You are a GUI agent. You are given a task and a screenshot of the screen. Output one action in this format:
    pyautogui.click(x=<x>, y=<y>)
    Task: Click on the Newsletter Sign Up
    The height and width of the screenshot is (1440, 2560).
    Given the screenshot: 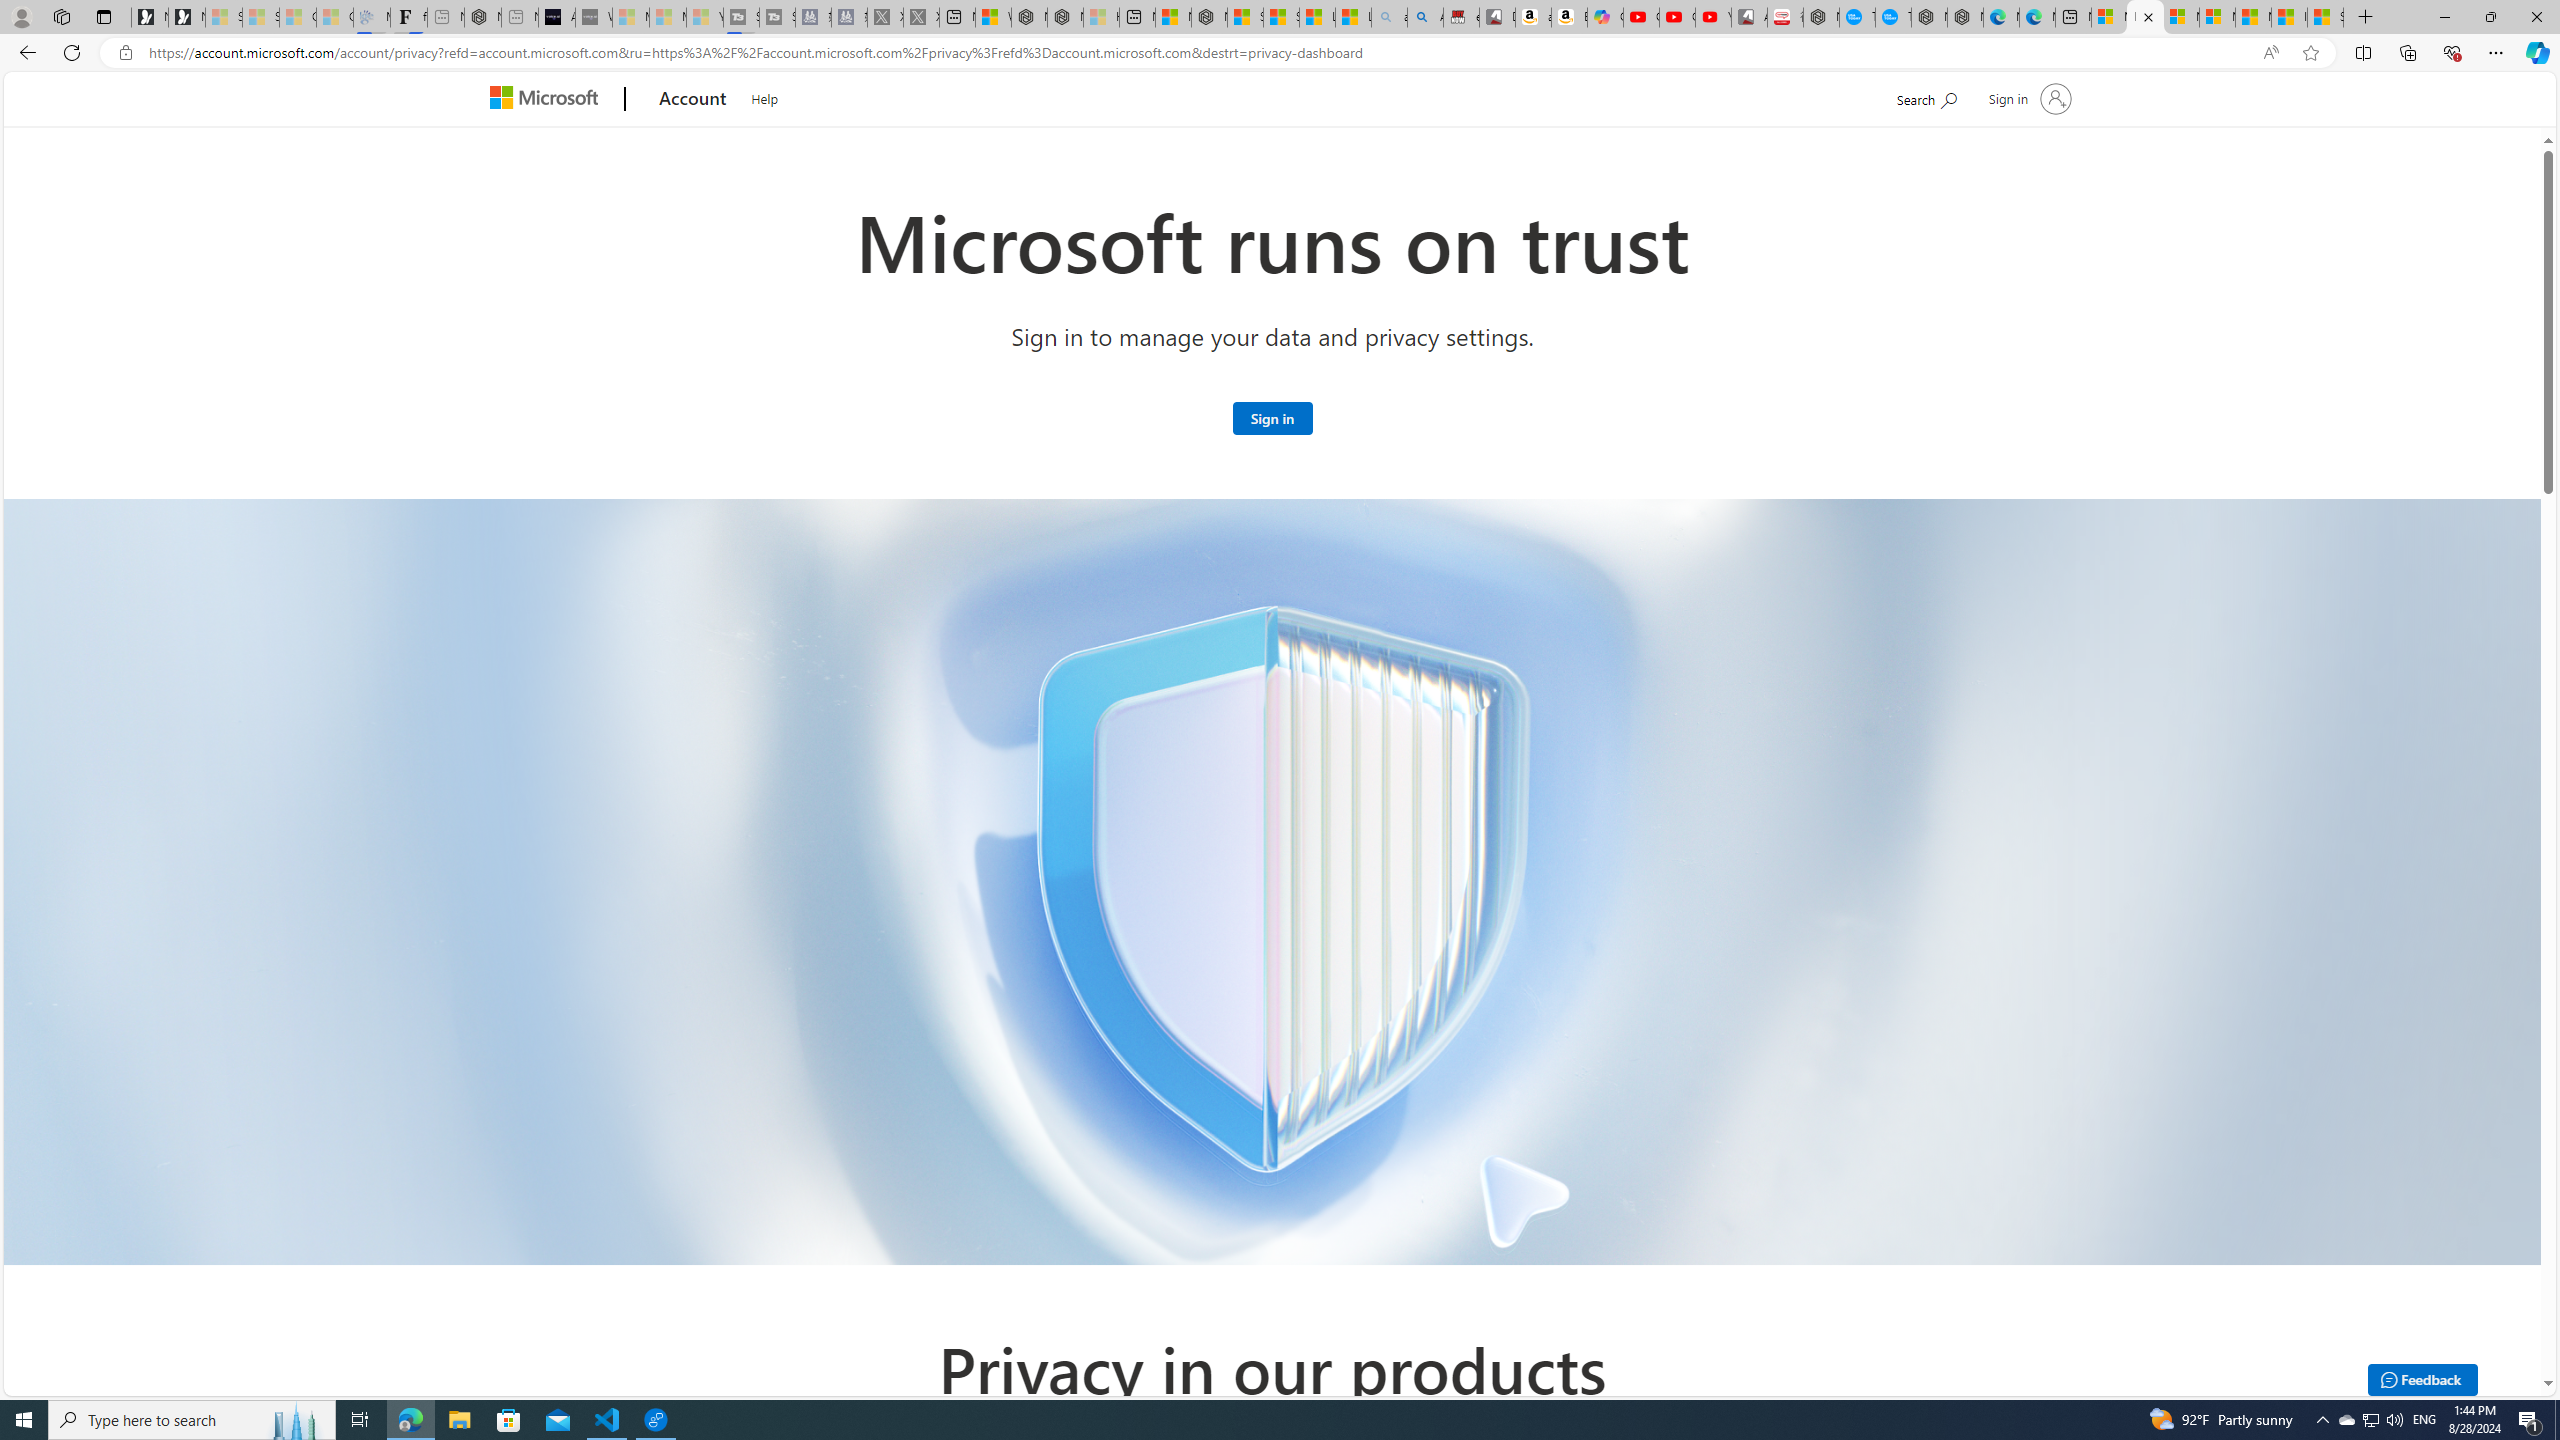 What is the action you would take?
    pyautogui.click(x=186, y=17)
    